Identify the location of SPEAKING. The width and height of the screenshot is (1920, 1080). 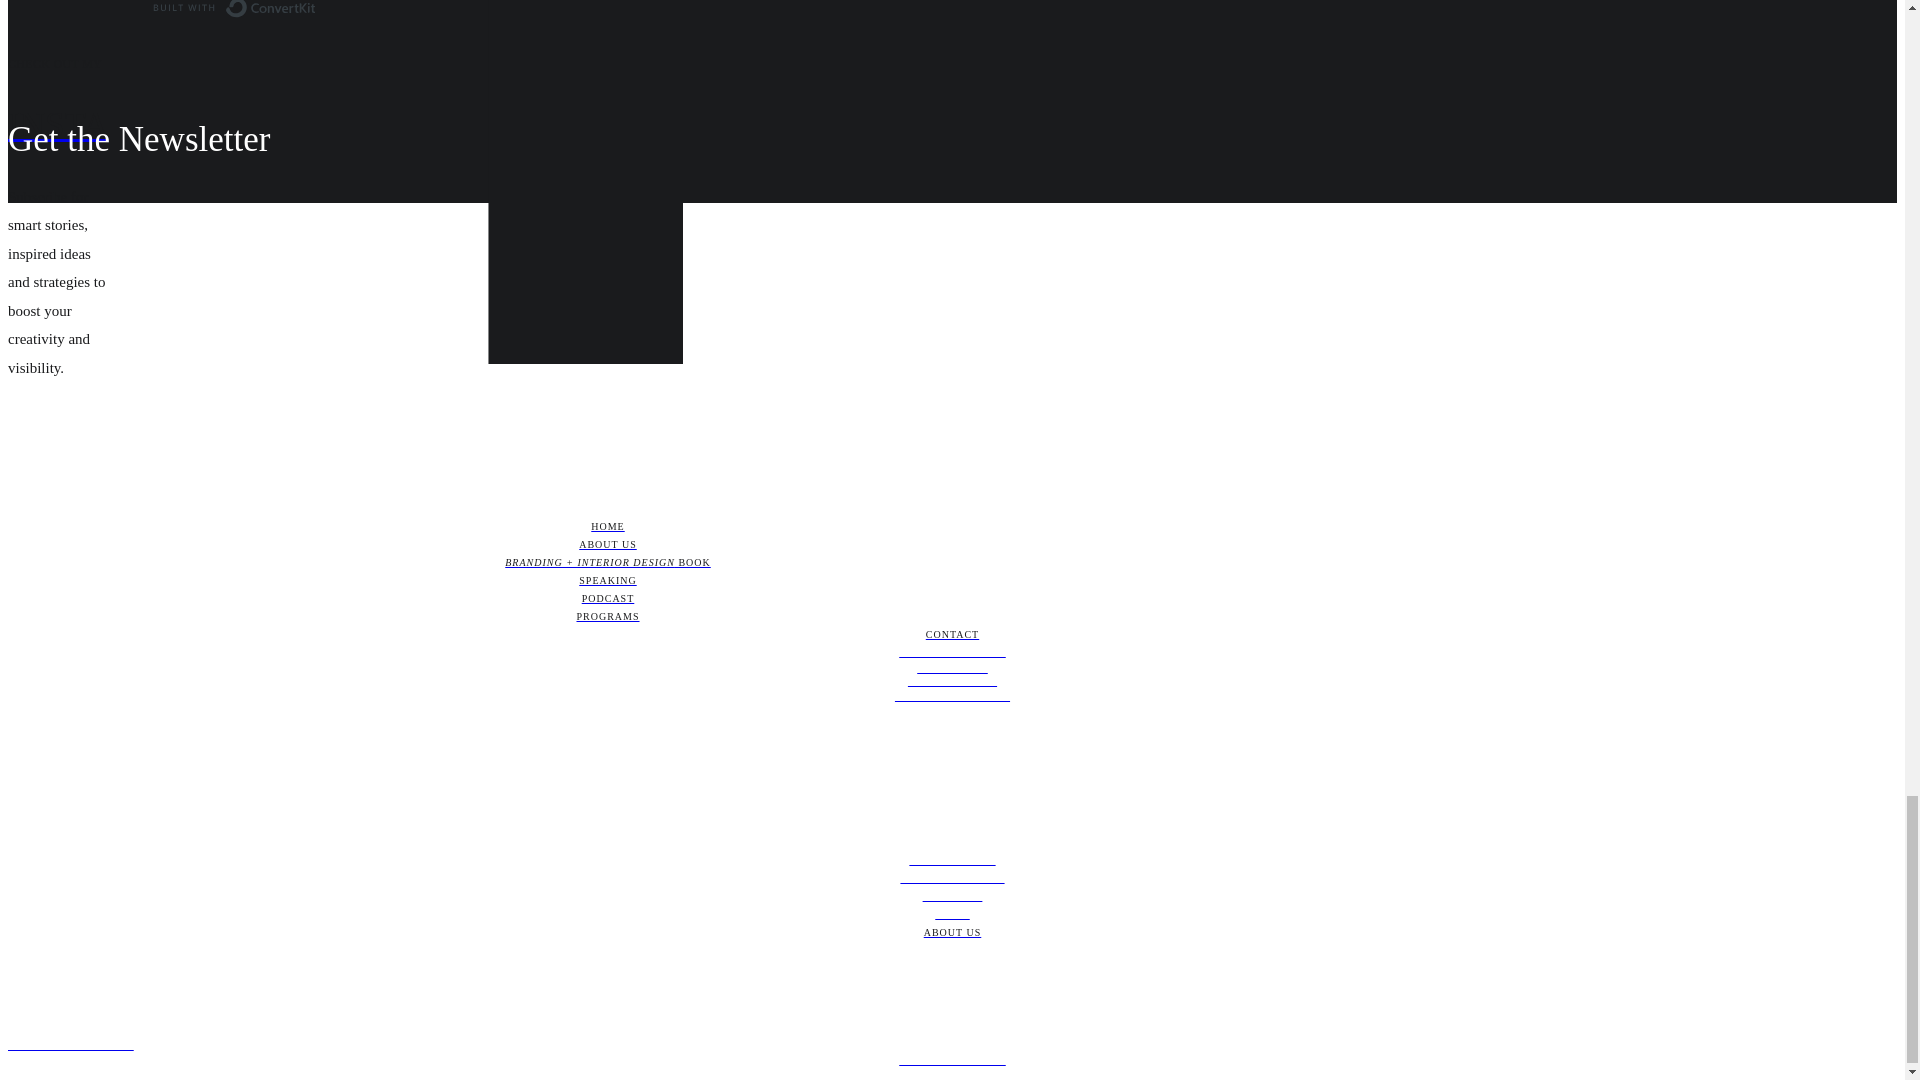
(607, 580).